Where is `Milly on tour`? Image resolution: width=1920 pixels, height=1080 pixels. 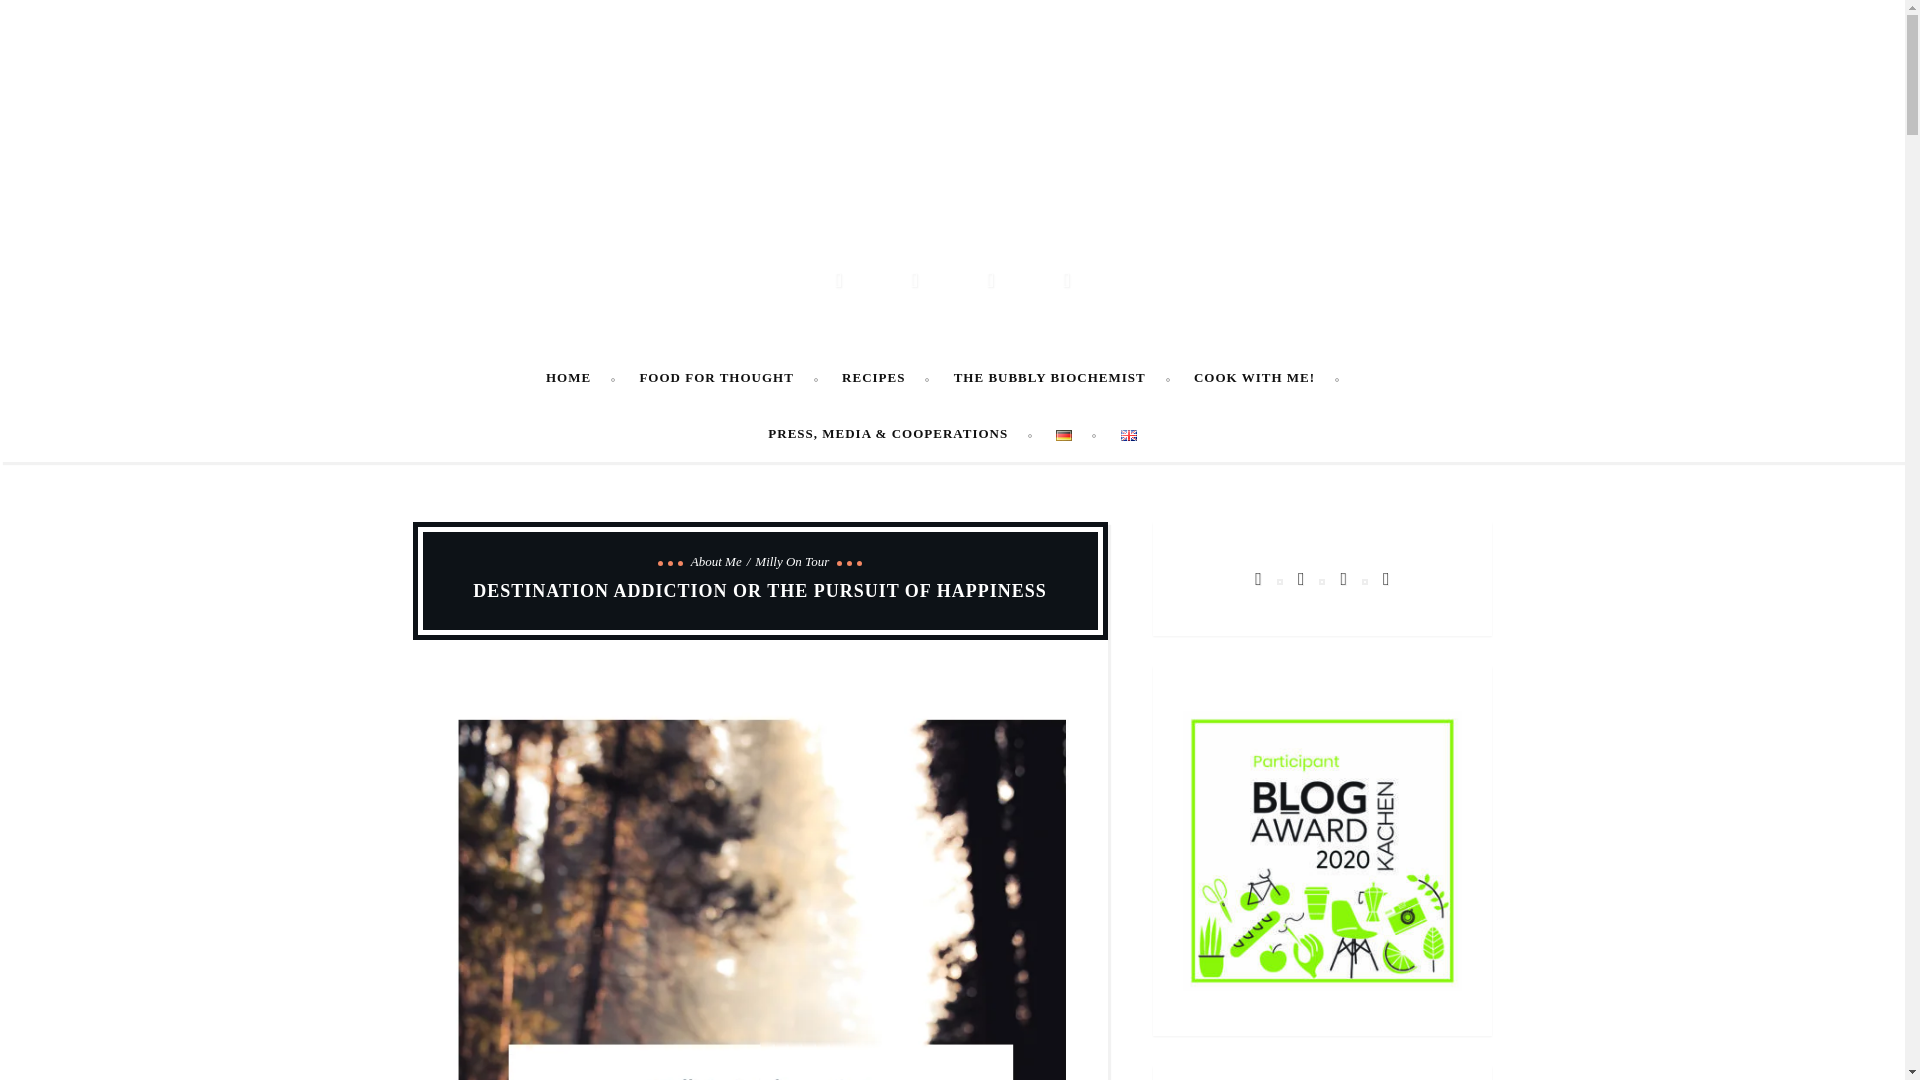 Milly on tour is located at coordinates (792, 562).